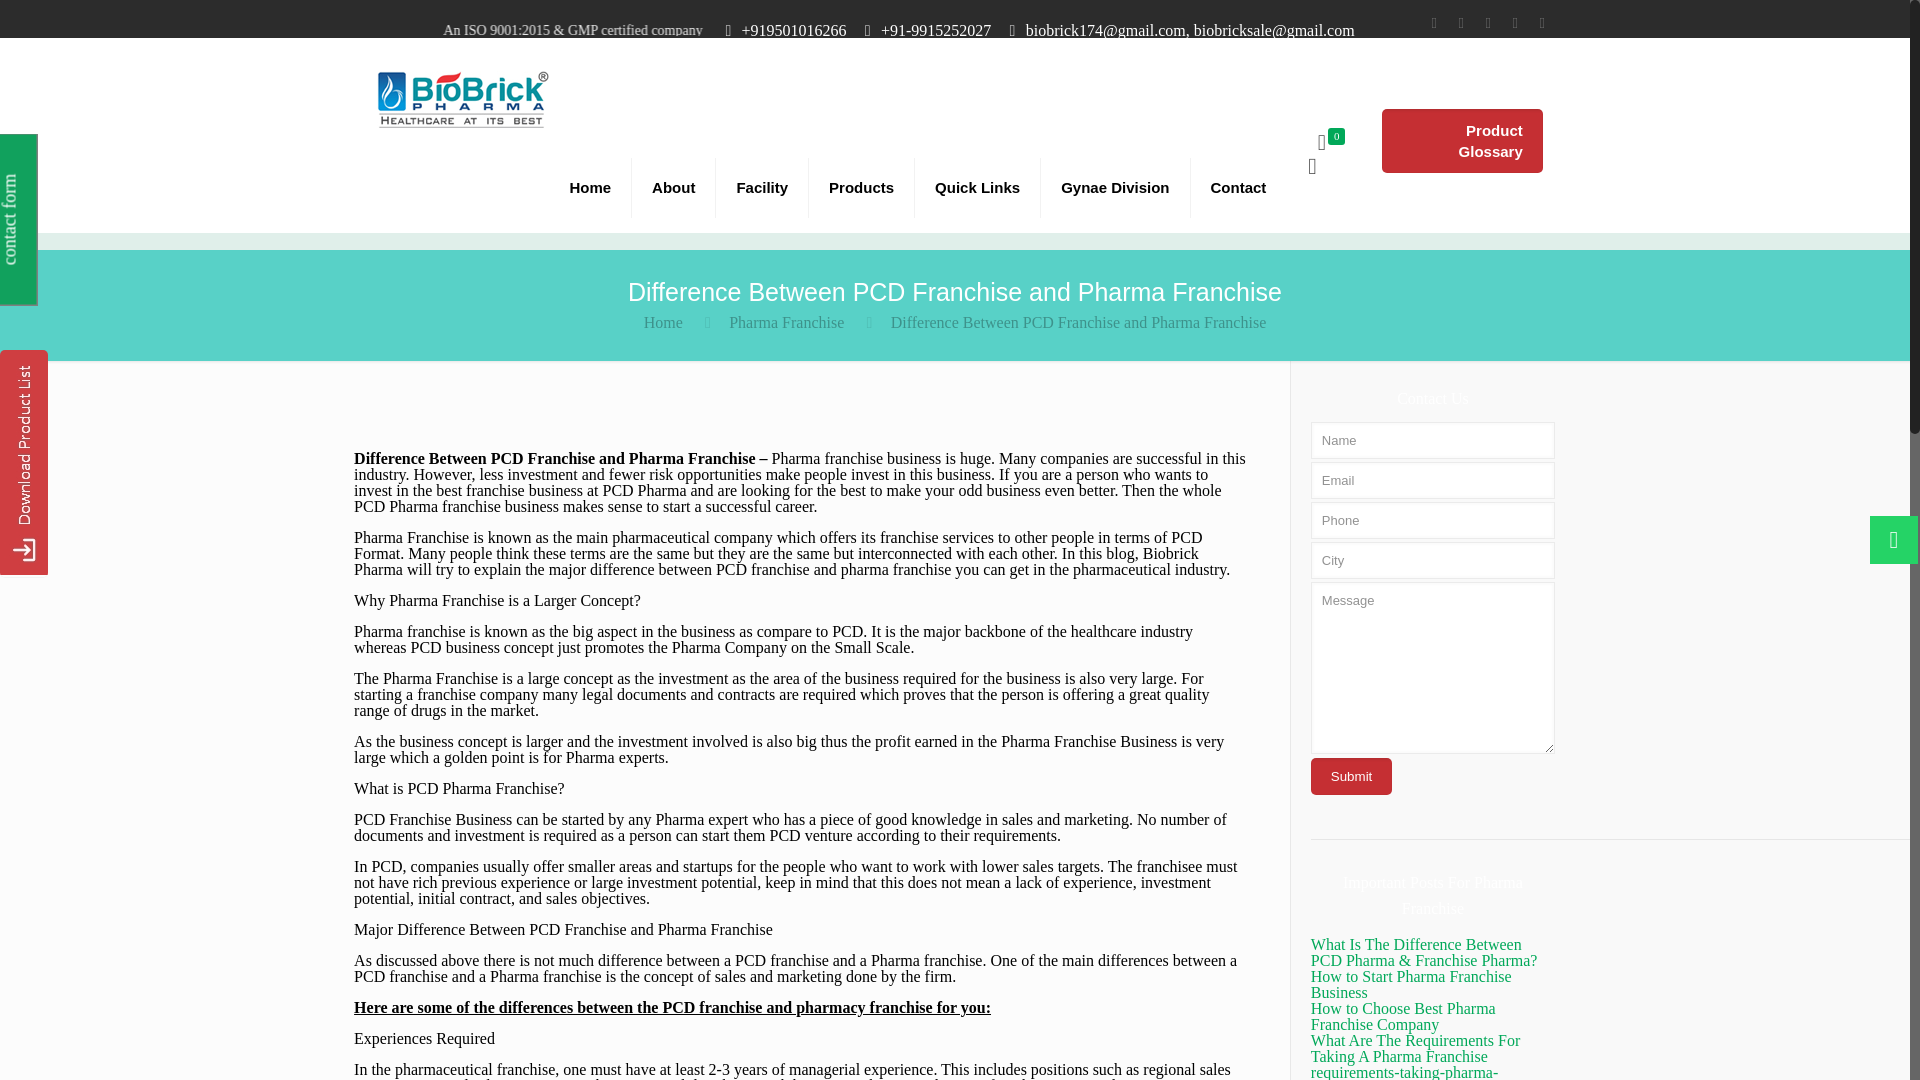 This screenshot has width=1920, height=1080. What do you see at coordinates (862, 188) in the screenshot?
I see `Products` at bounding box center [862, 188].